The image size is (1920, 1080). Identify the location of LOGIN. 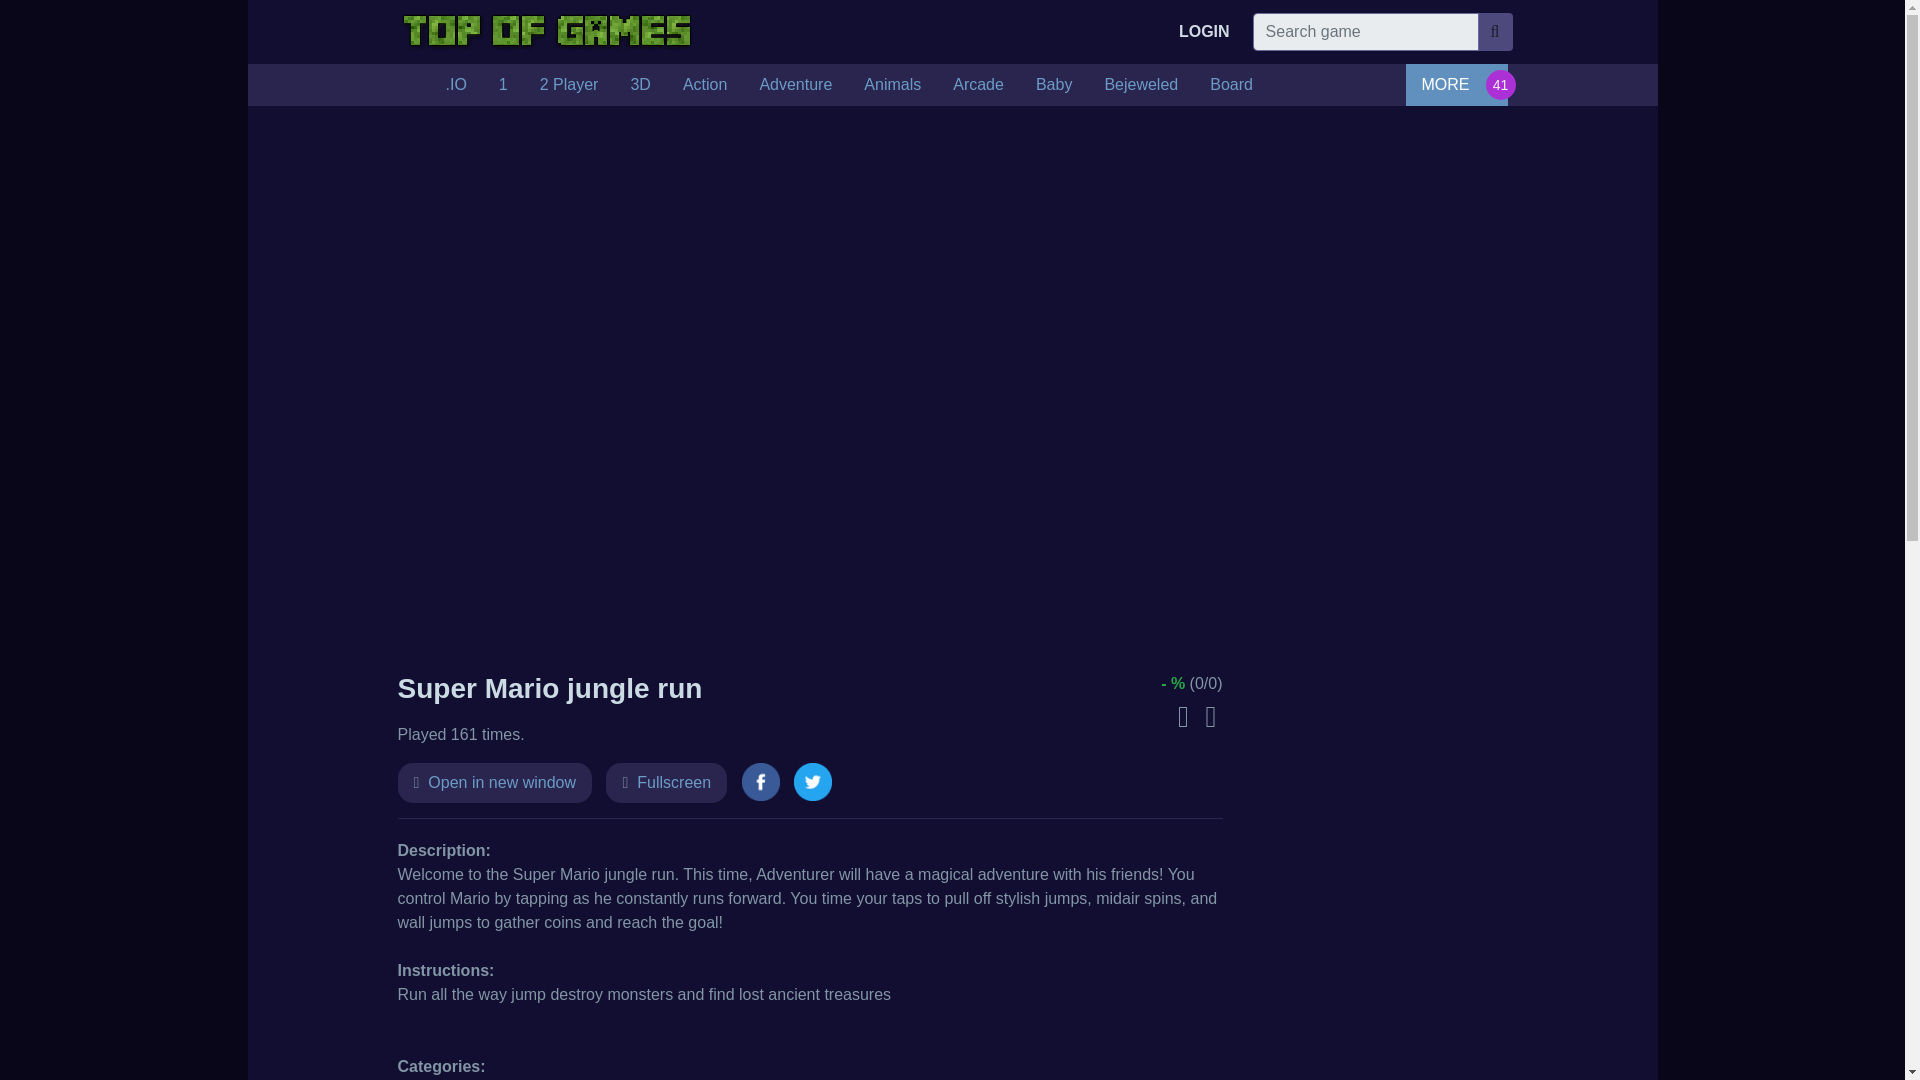
(1204, 31).